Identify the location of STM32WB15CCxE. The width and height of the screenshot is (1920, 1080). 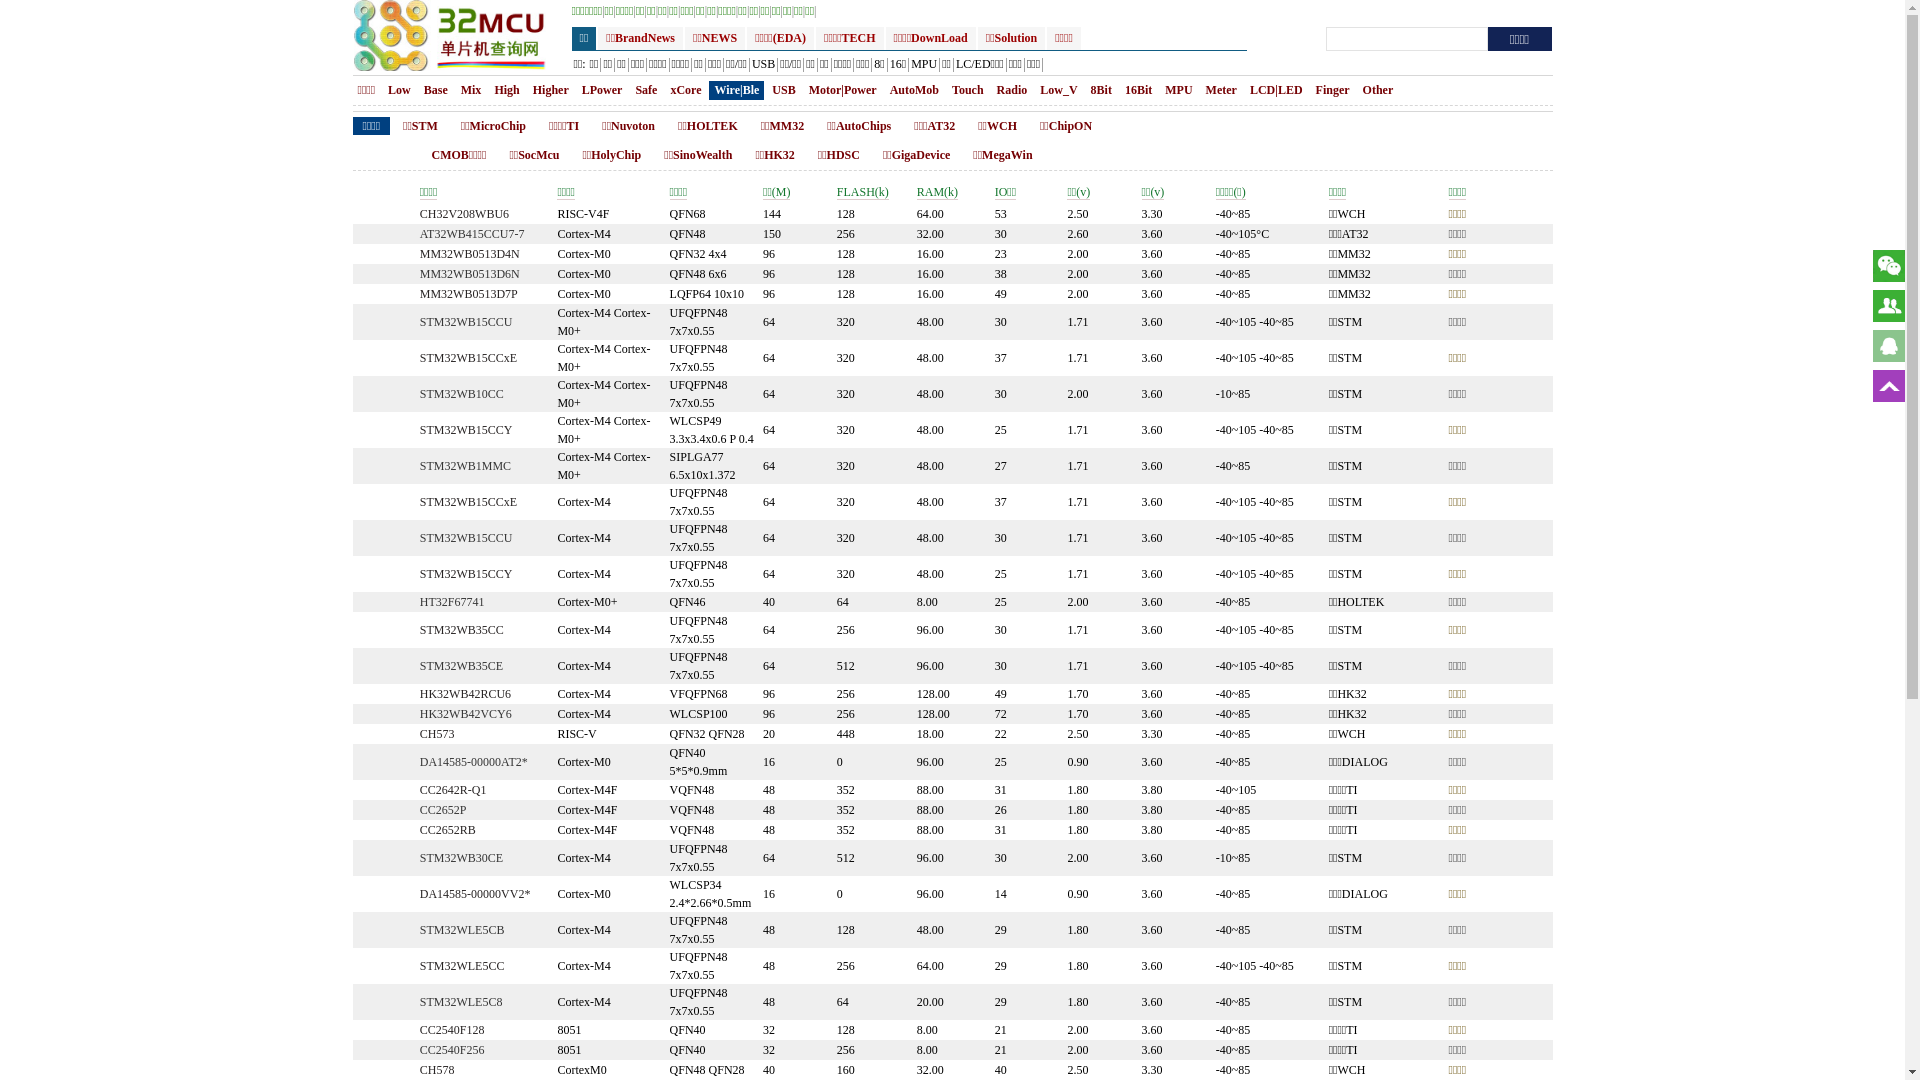
(468, 502).